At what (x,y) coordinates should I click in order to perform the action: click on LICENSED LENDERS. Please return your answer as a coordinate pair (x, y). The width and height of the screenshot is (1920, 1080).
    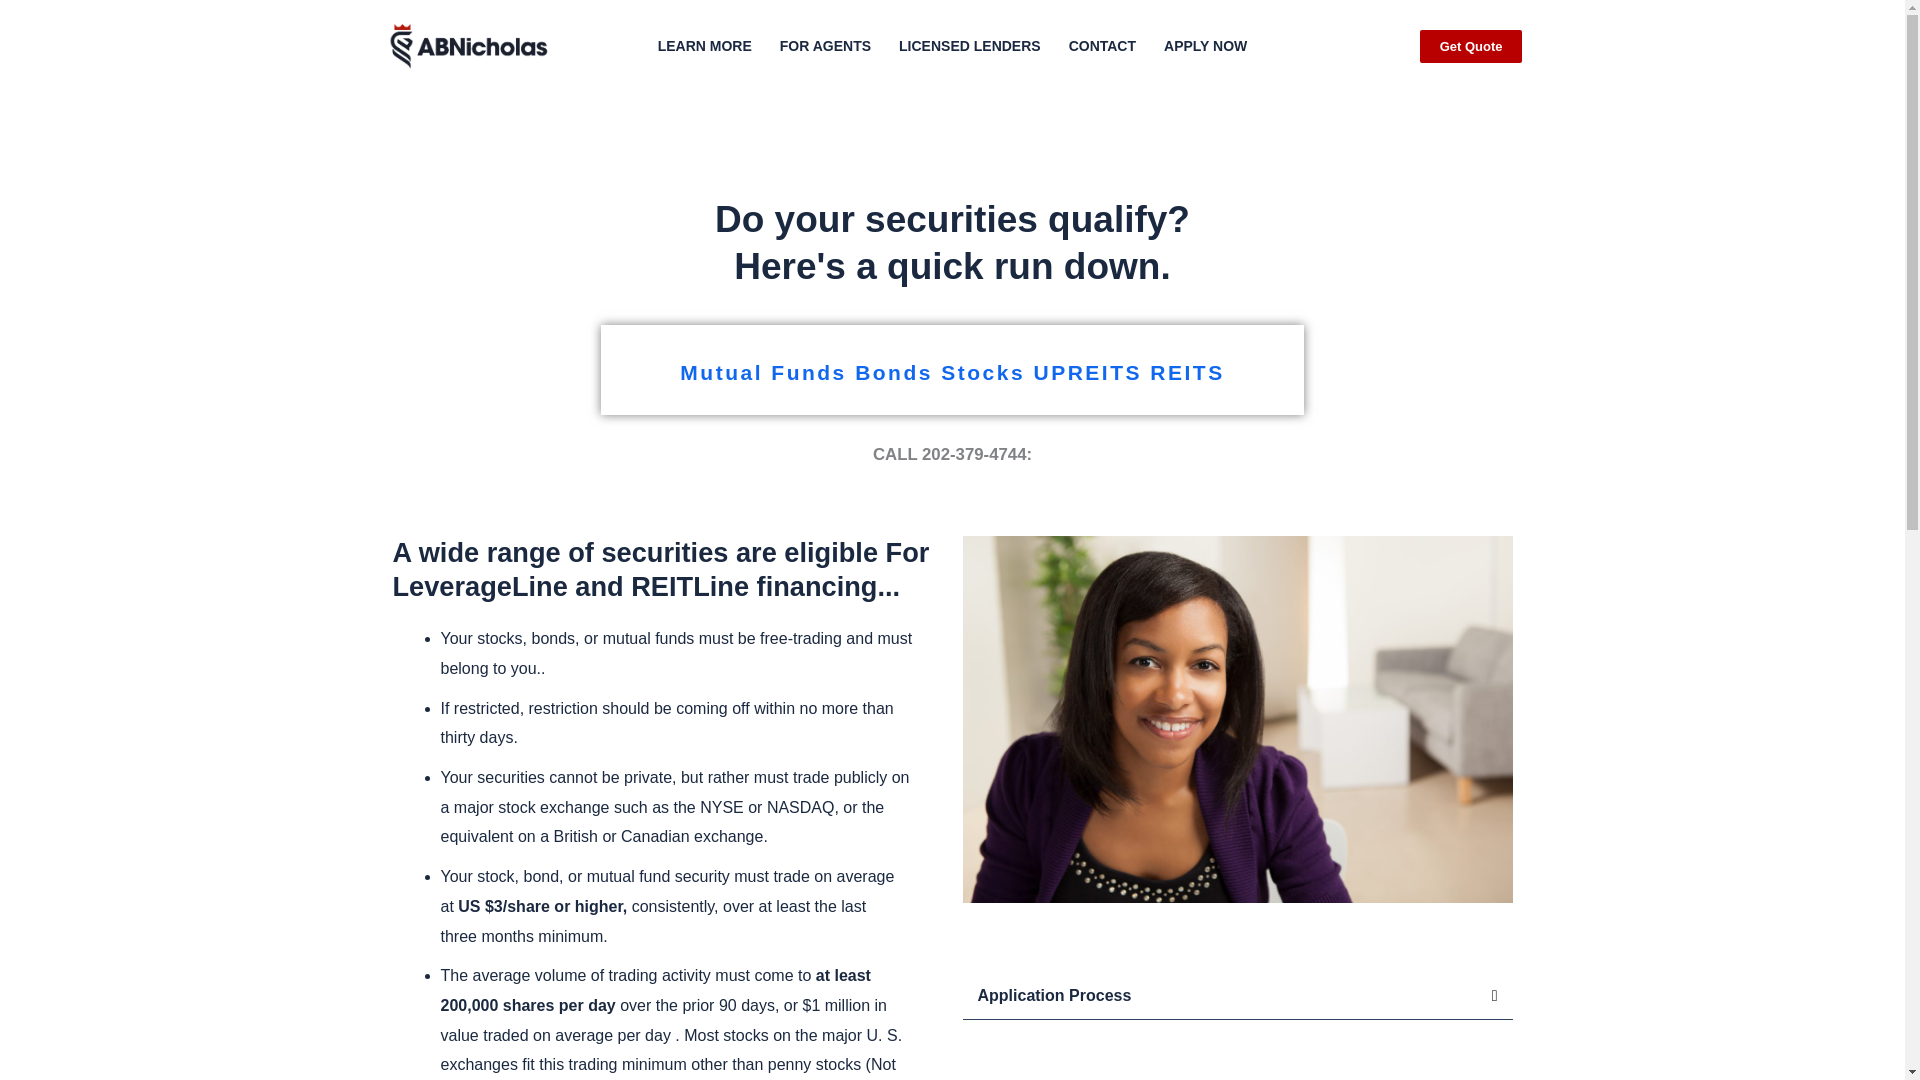
    Looking at the image, I should click on (969, 46).